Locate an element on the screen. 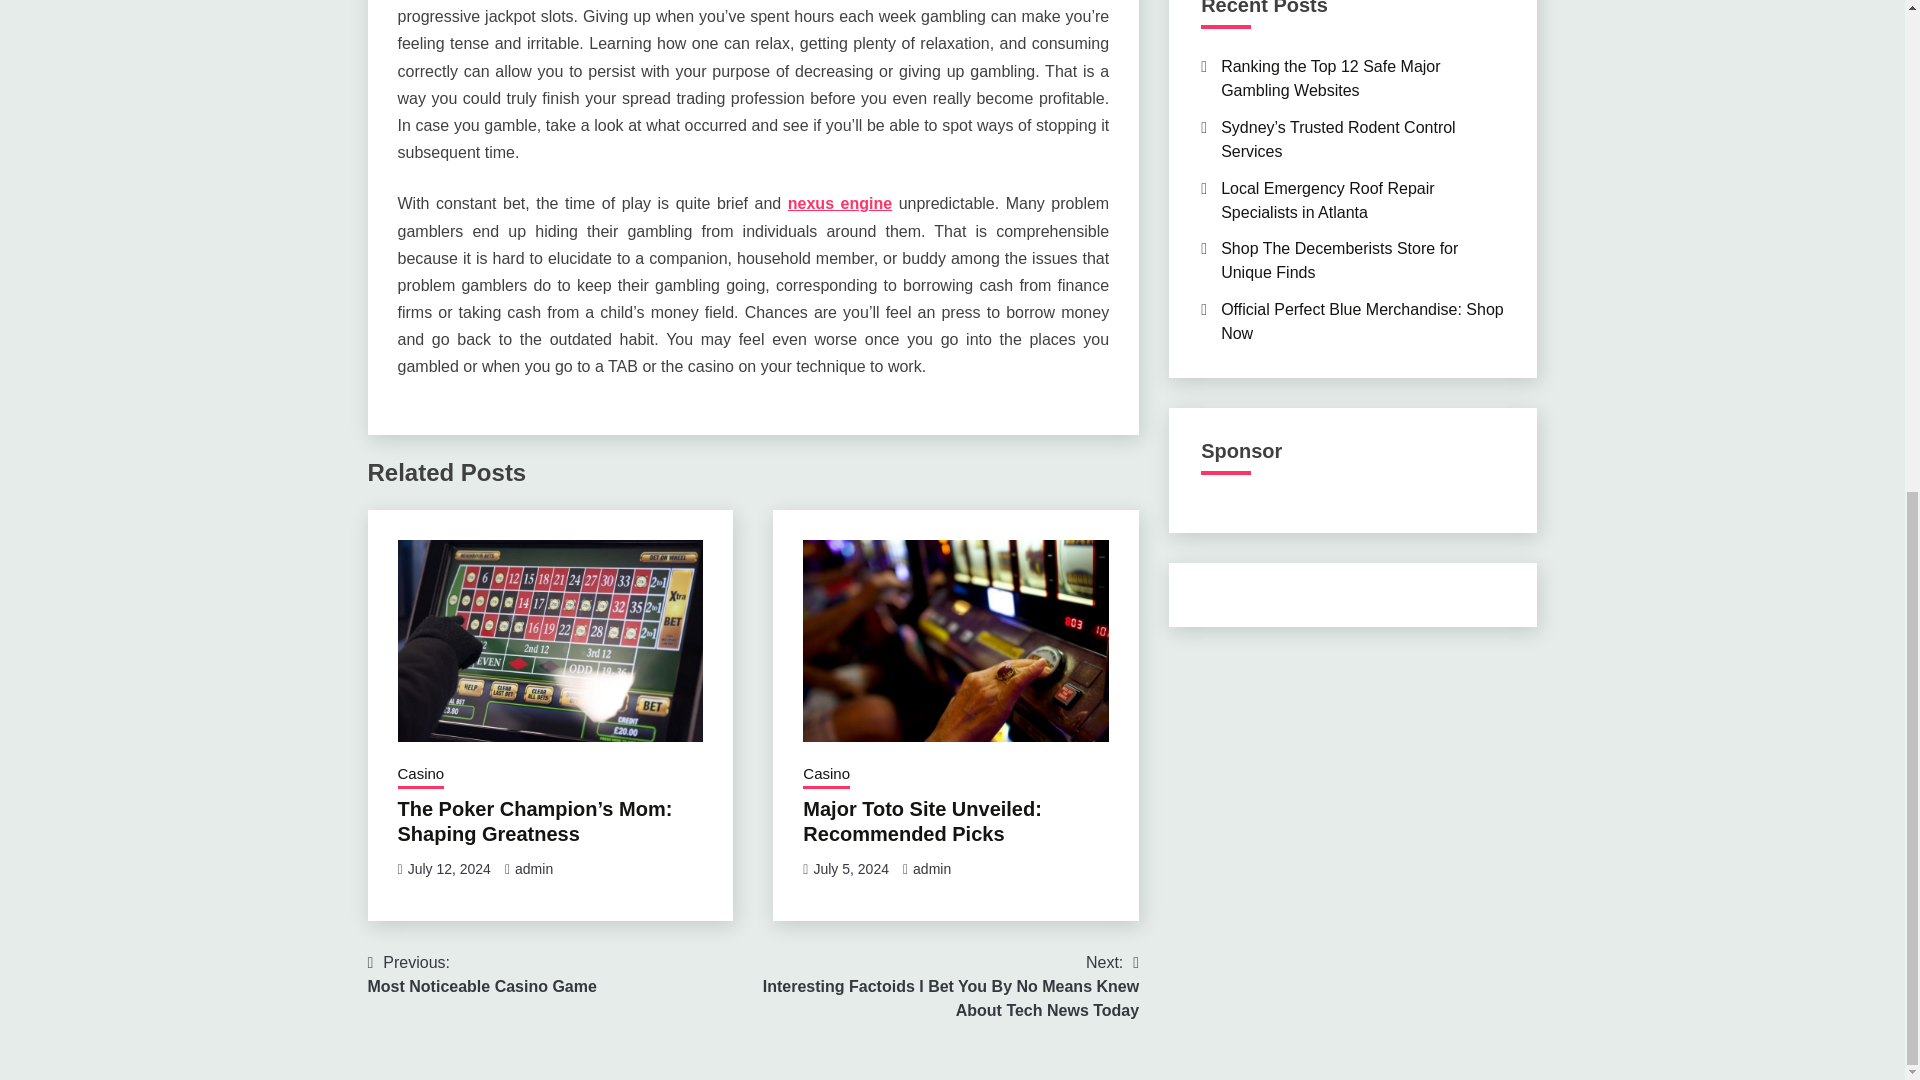 This screenshot has height=1080, width=1920. admin is located at coordinates (932, 868).